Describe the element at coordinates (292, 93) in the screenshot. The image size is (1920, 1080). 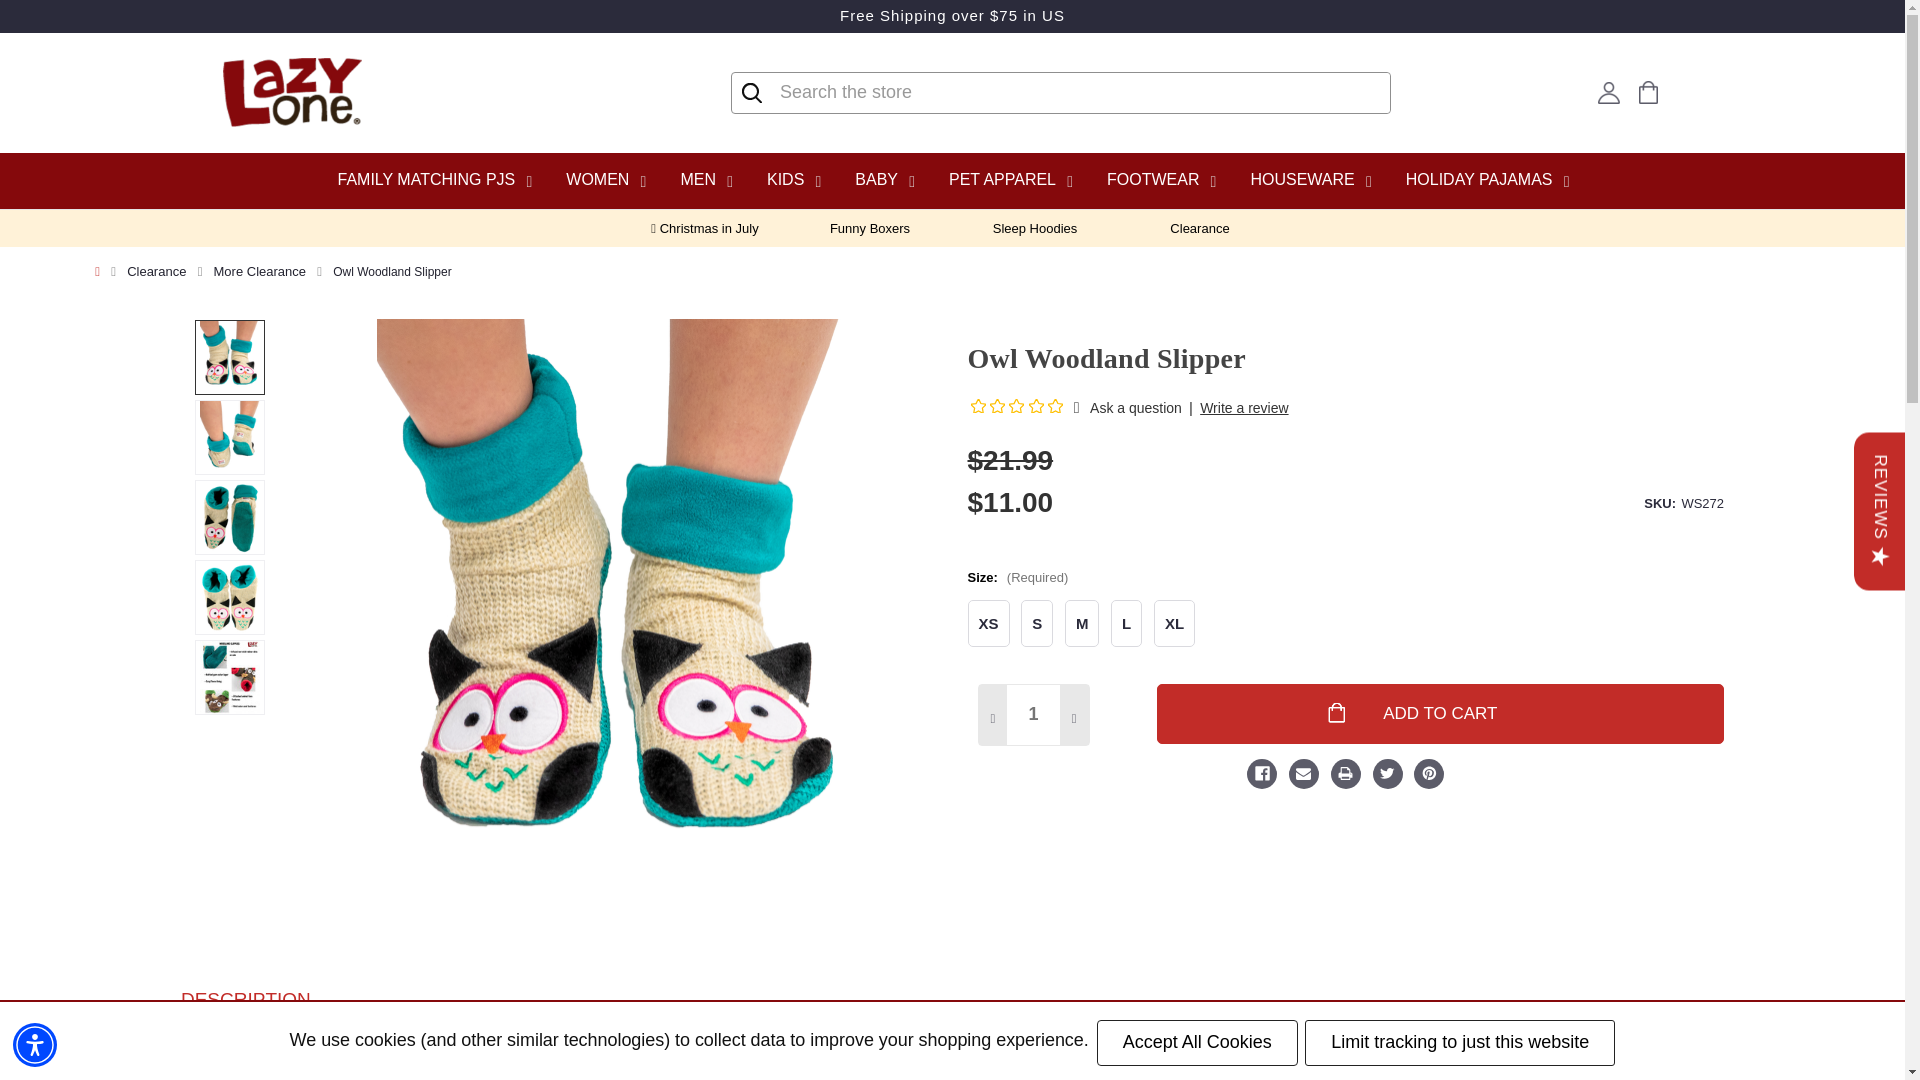
I see `Lazy One` at that location.